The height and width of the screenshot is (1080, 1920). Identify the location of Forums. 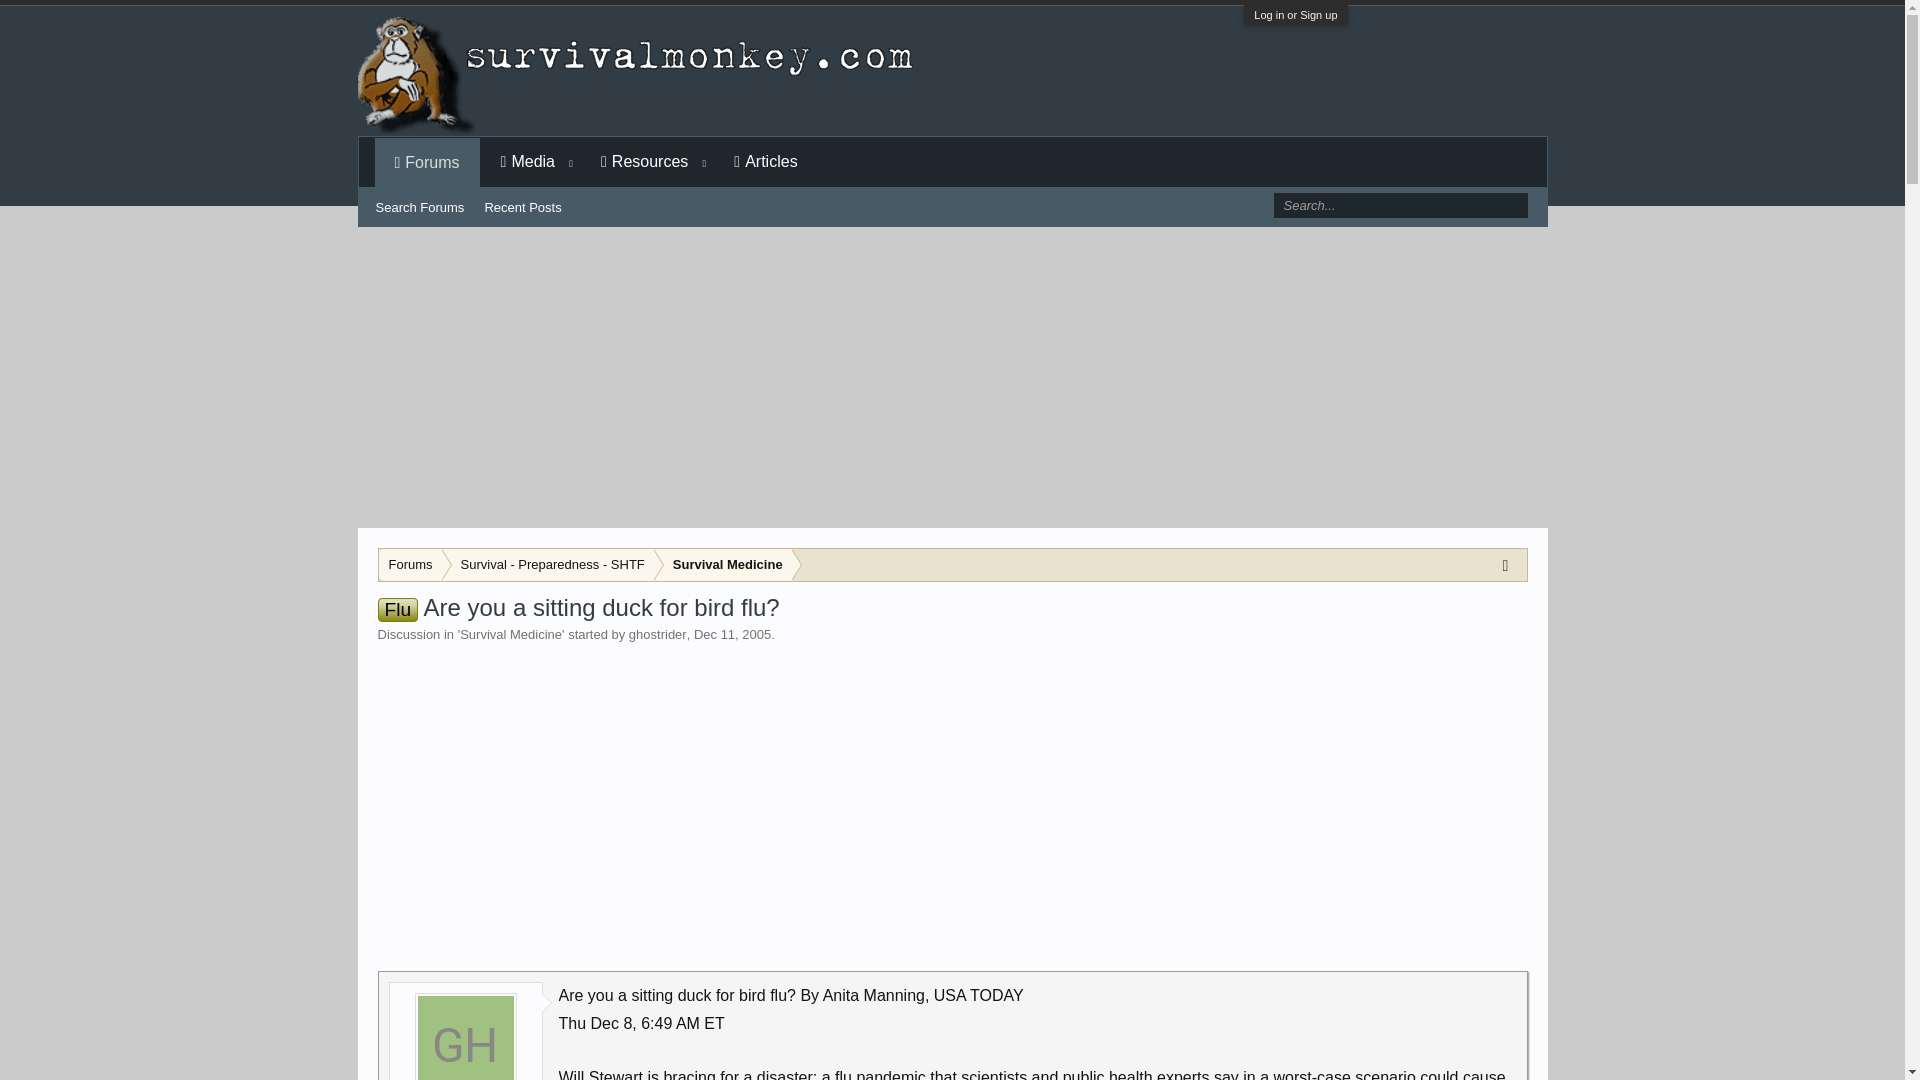
(410, 565).